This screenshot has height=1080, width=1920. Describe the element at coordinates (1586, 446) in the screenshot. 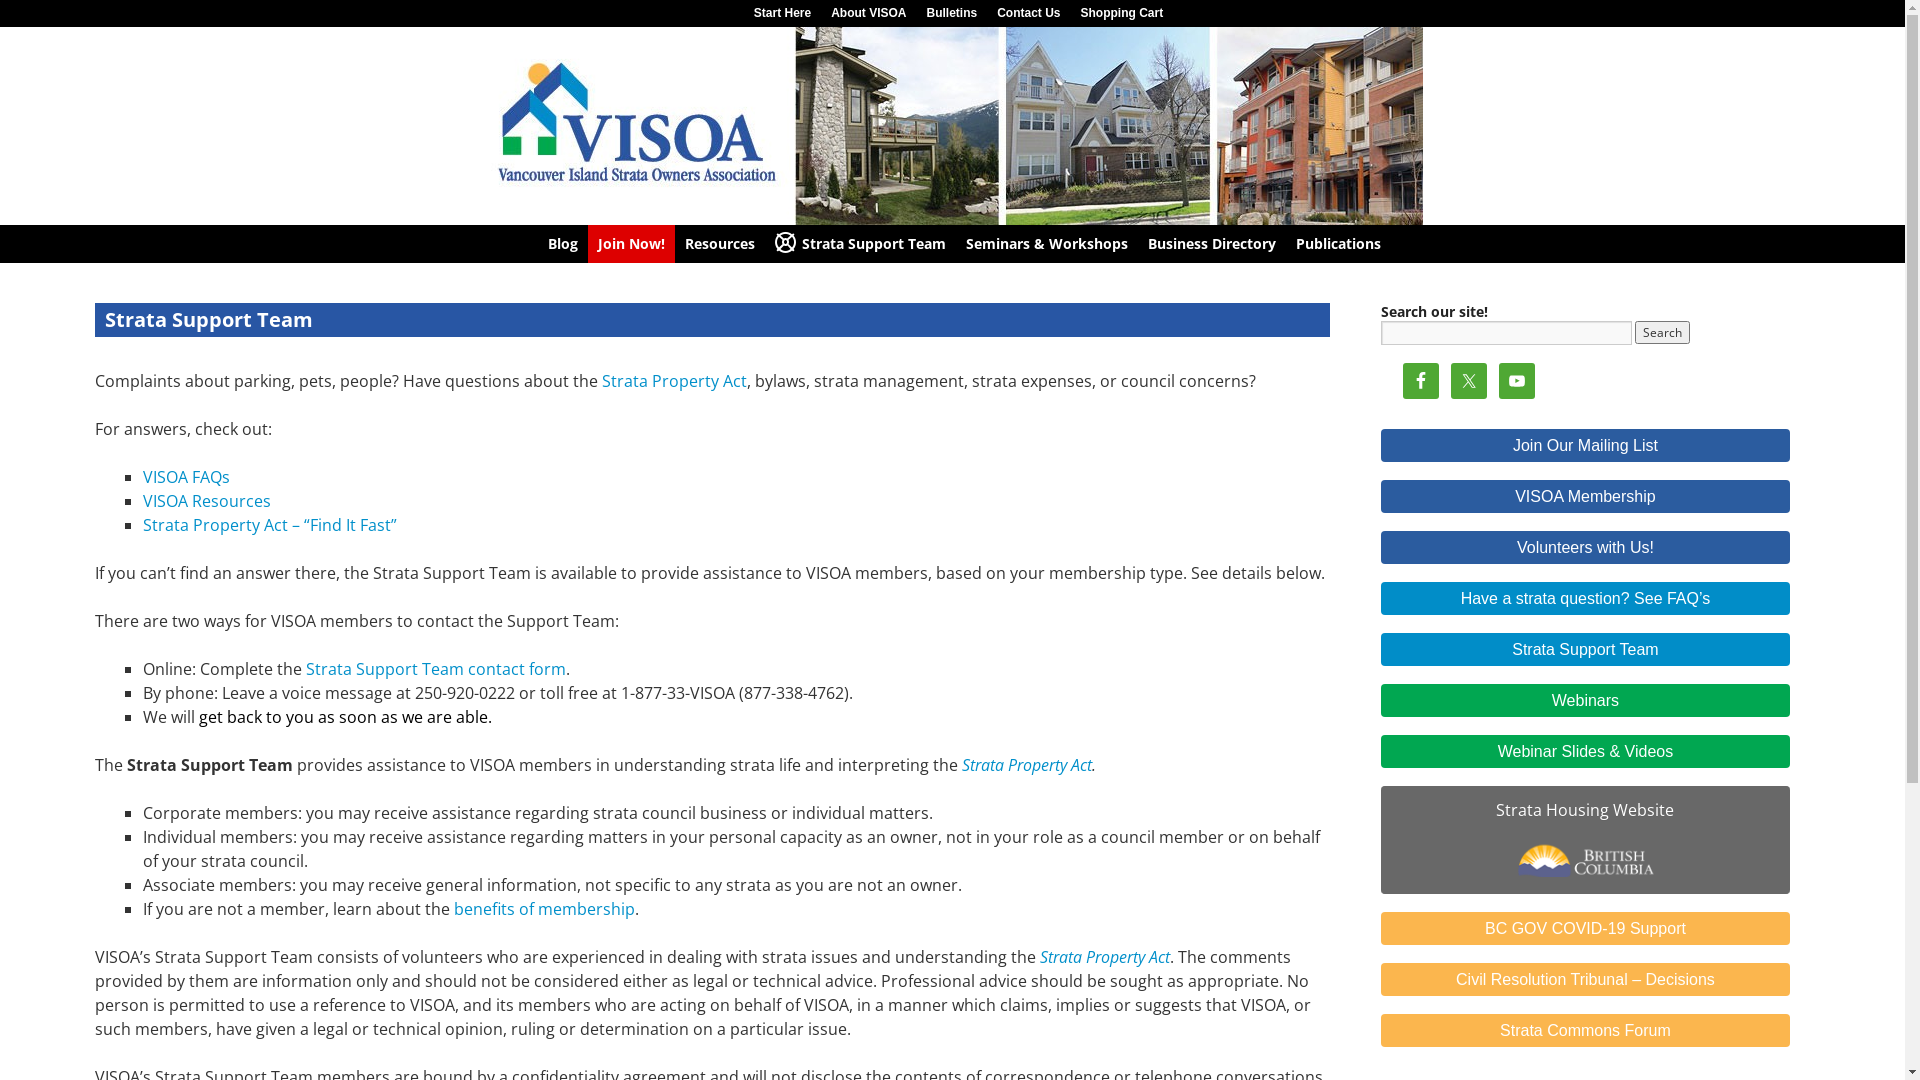

I see `Join Our Mailing List` at that location.